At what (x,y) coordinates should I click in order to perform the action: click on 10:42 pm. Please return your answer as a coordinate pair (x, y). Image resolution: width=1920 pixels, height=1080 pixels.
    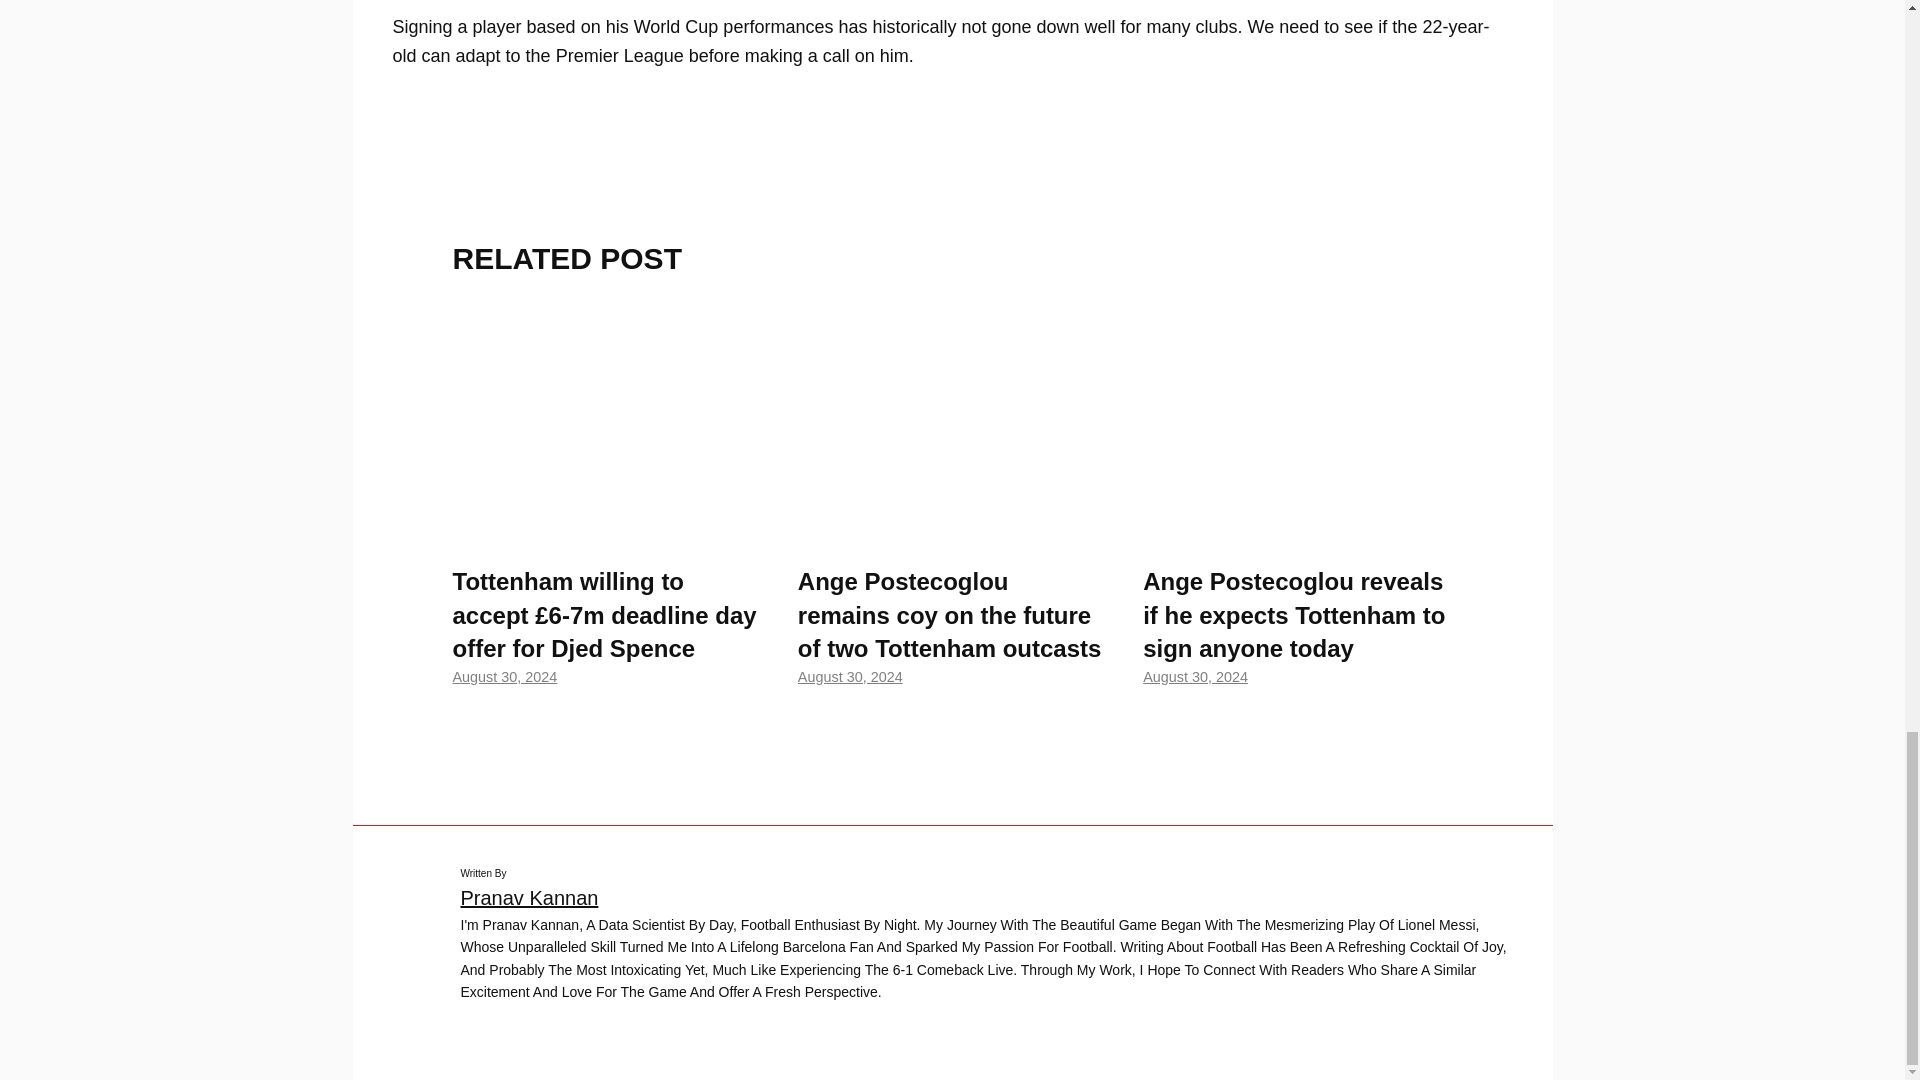
    Looking at the image, I should click on (504, 676).